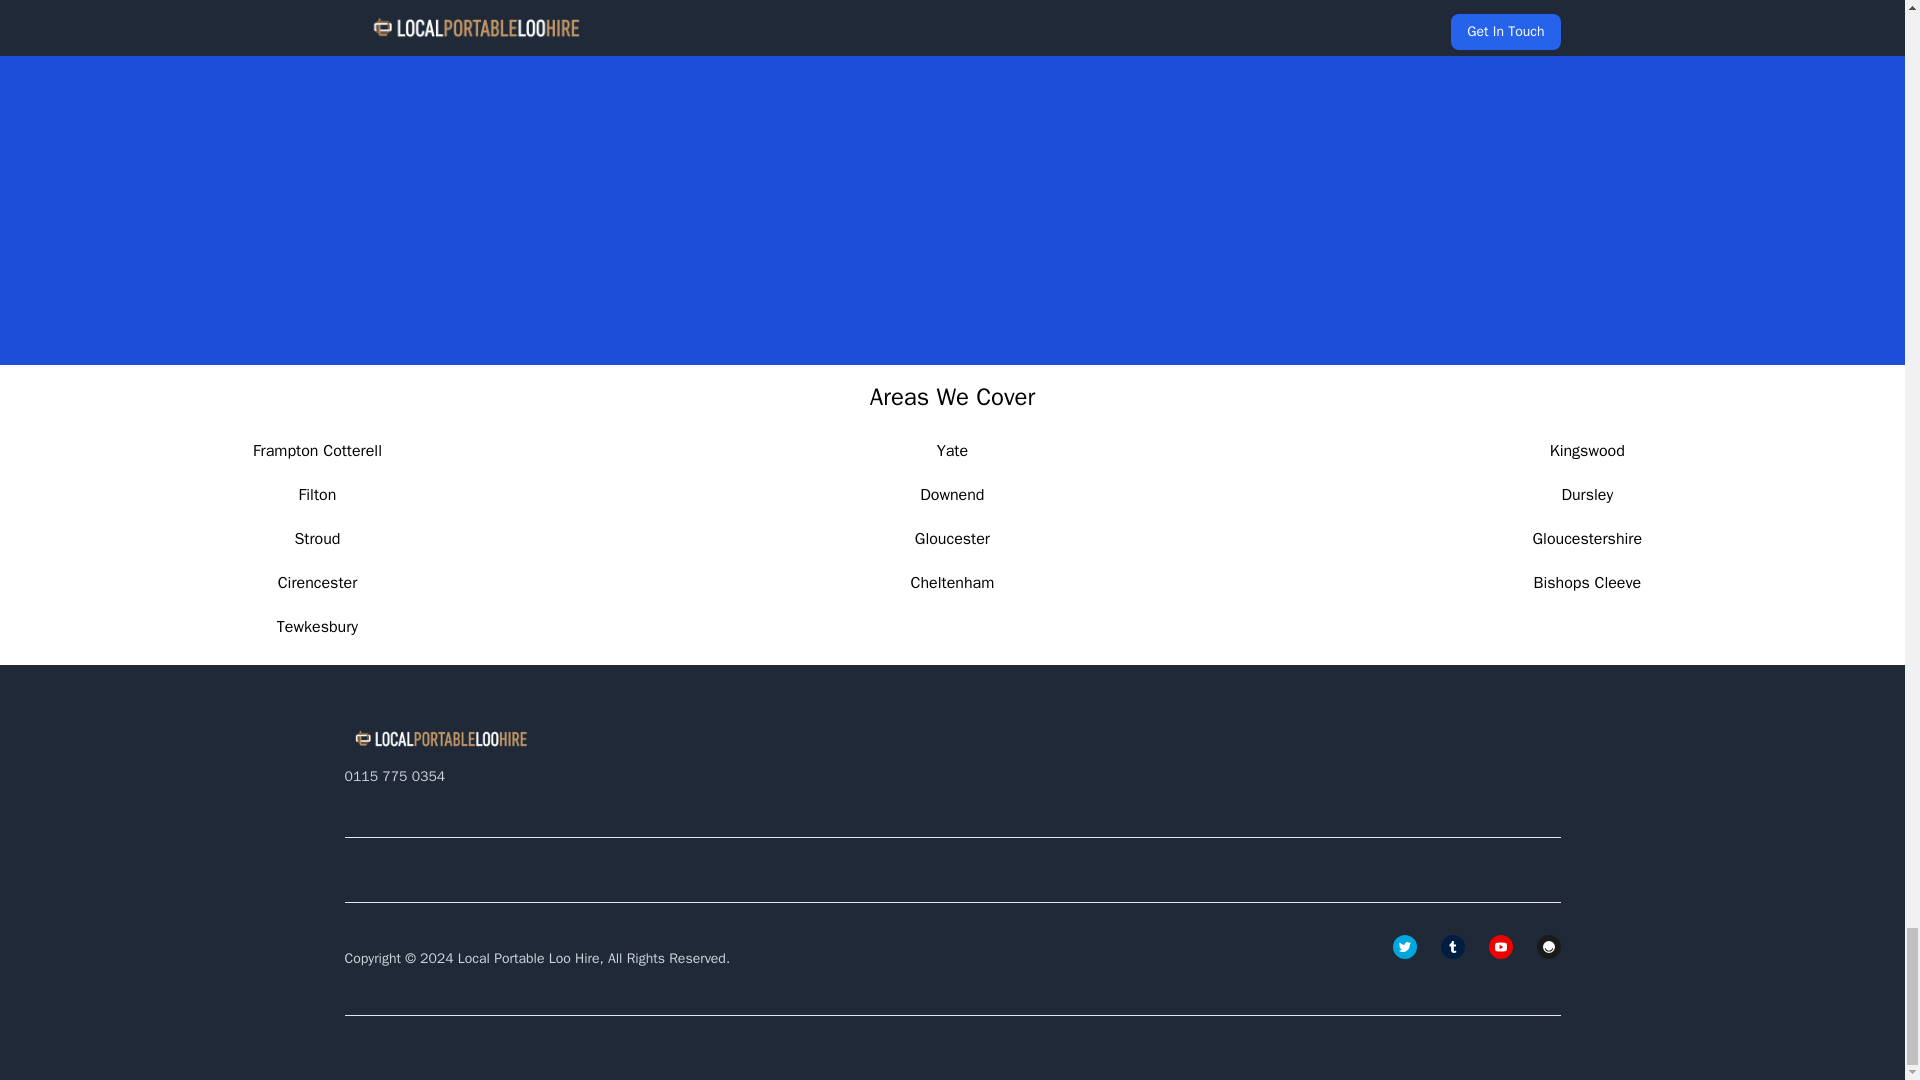 The width and height of the screenshot is (1920, 1080). What do you see at coordinates (1586, 450) in the screenshot?
I see `Kingswood` at bounding box center [1586, 450].